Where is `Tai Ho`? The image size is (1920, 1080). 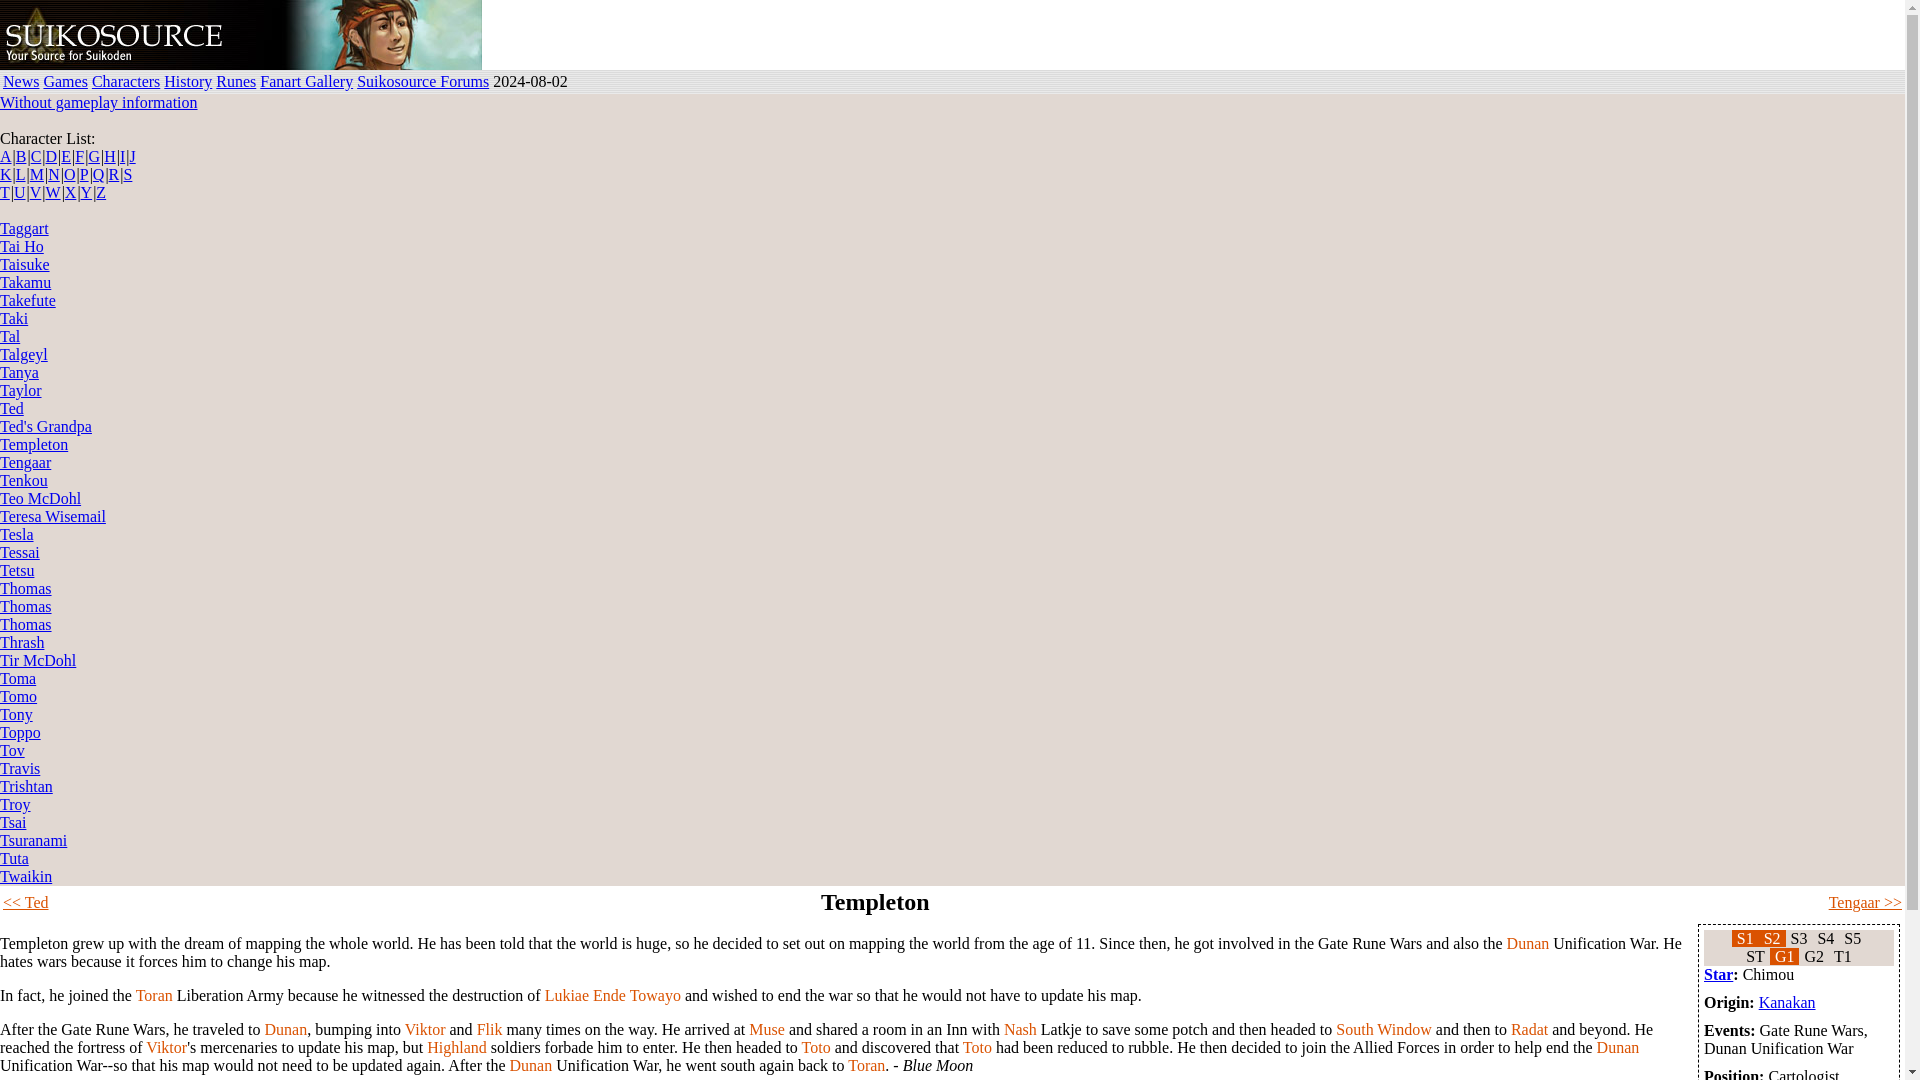 Tai Ho is located at coordinates (22, 246).